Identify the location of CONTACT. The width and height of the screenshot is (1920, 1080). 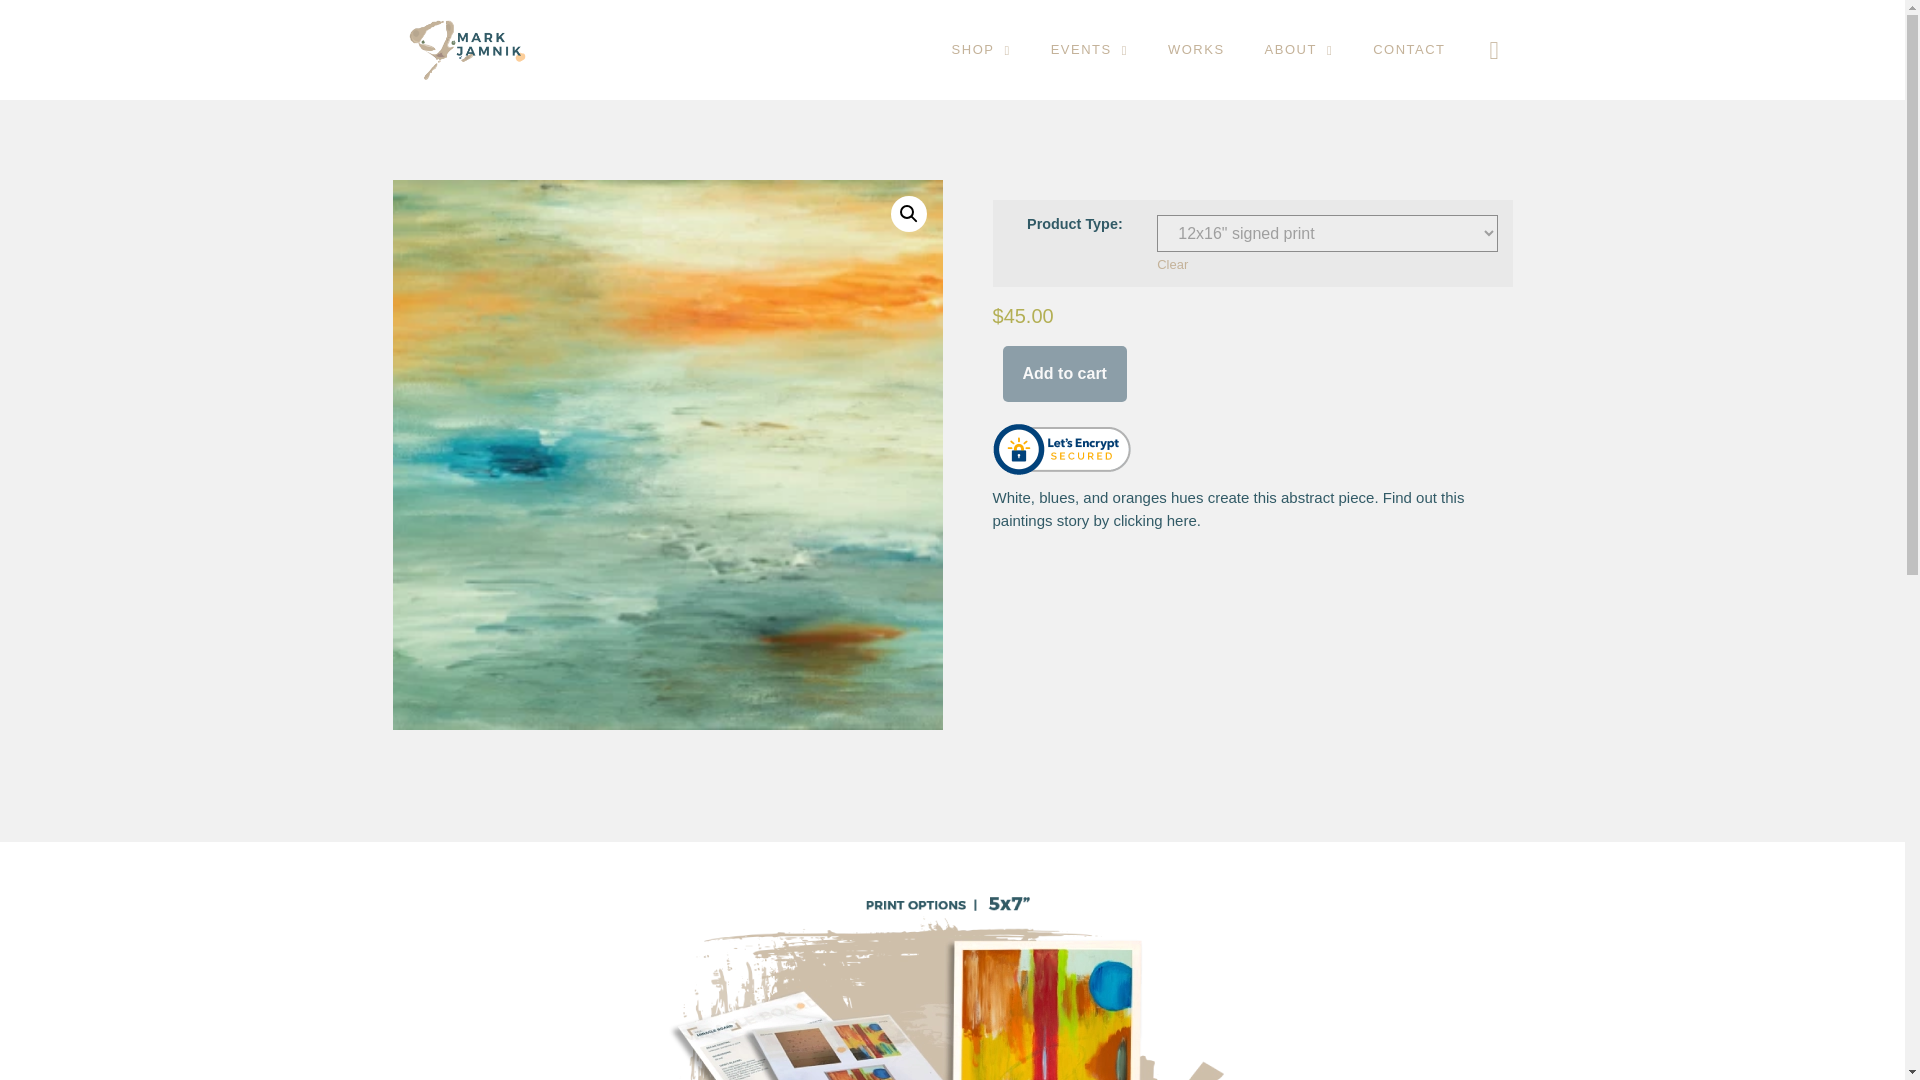
(1408, 50).